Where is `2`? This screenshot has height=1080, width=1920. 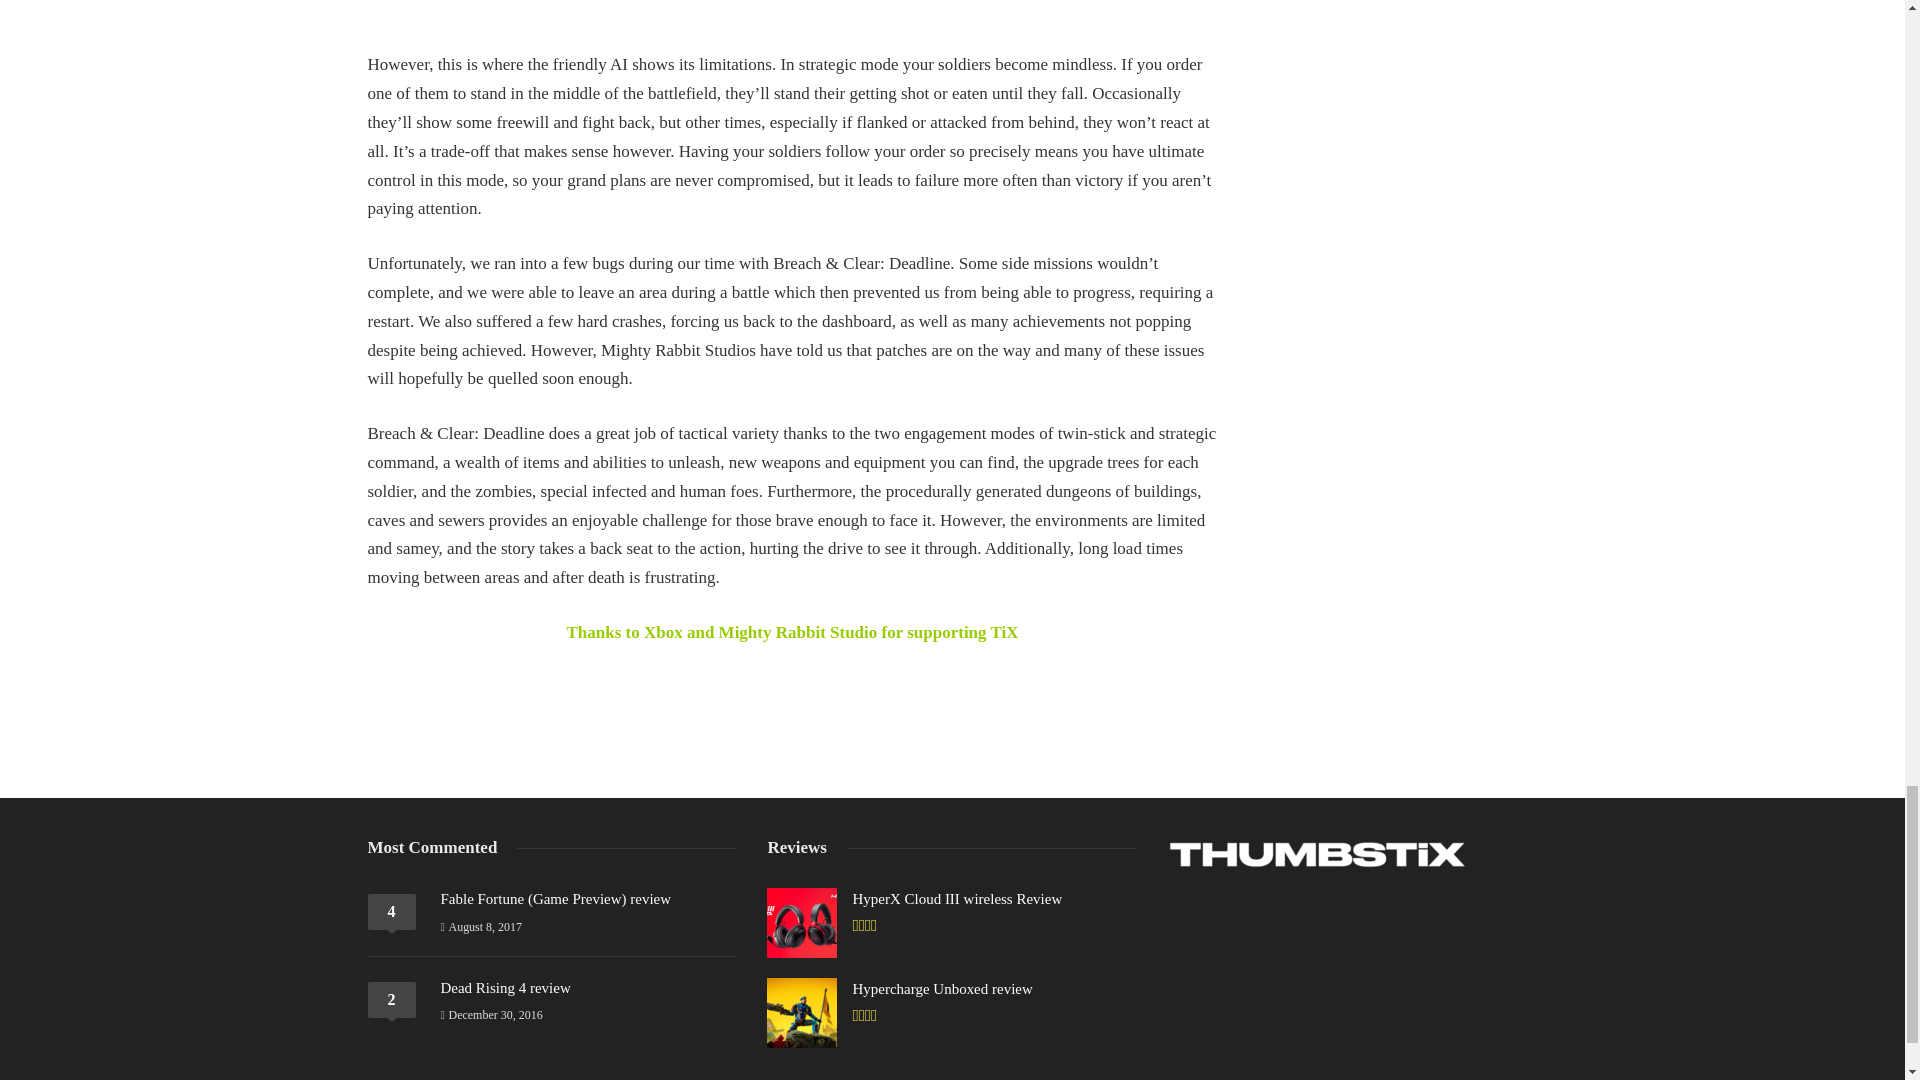 2 is located at coordinates (392, 1000).